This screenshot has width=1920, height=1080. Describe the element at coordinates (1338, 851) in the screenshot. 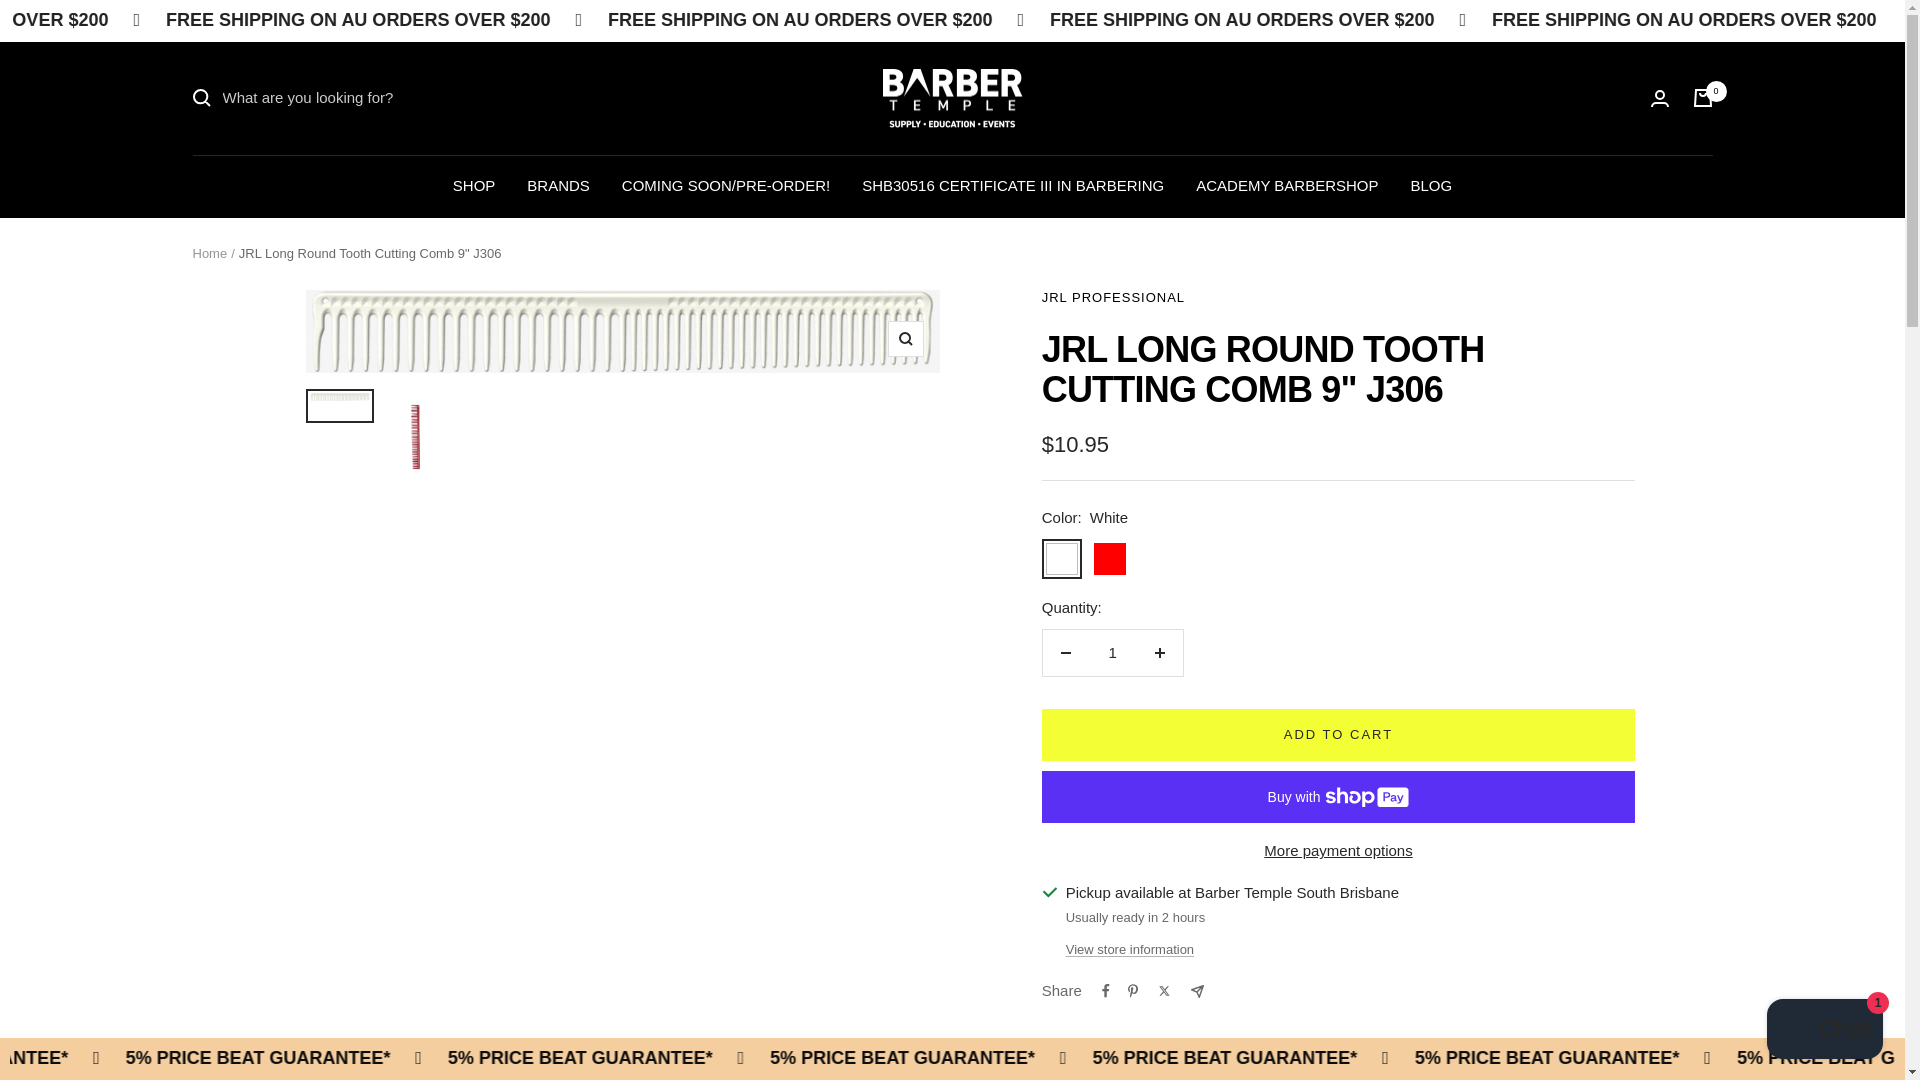

I see `More payment options` at that location.